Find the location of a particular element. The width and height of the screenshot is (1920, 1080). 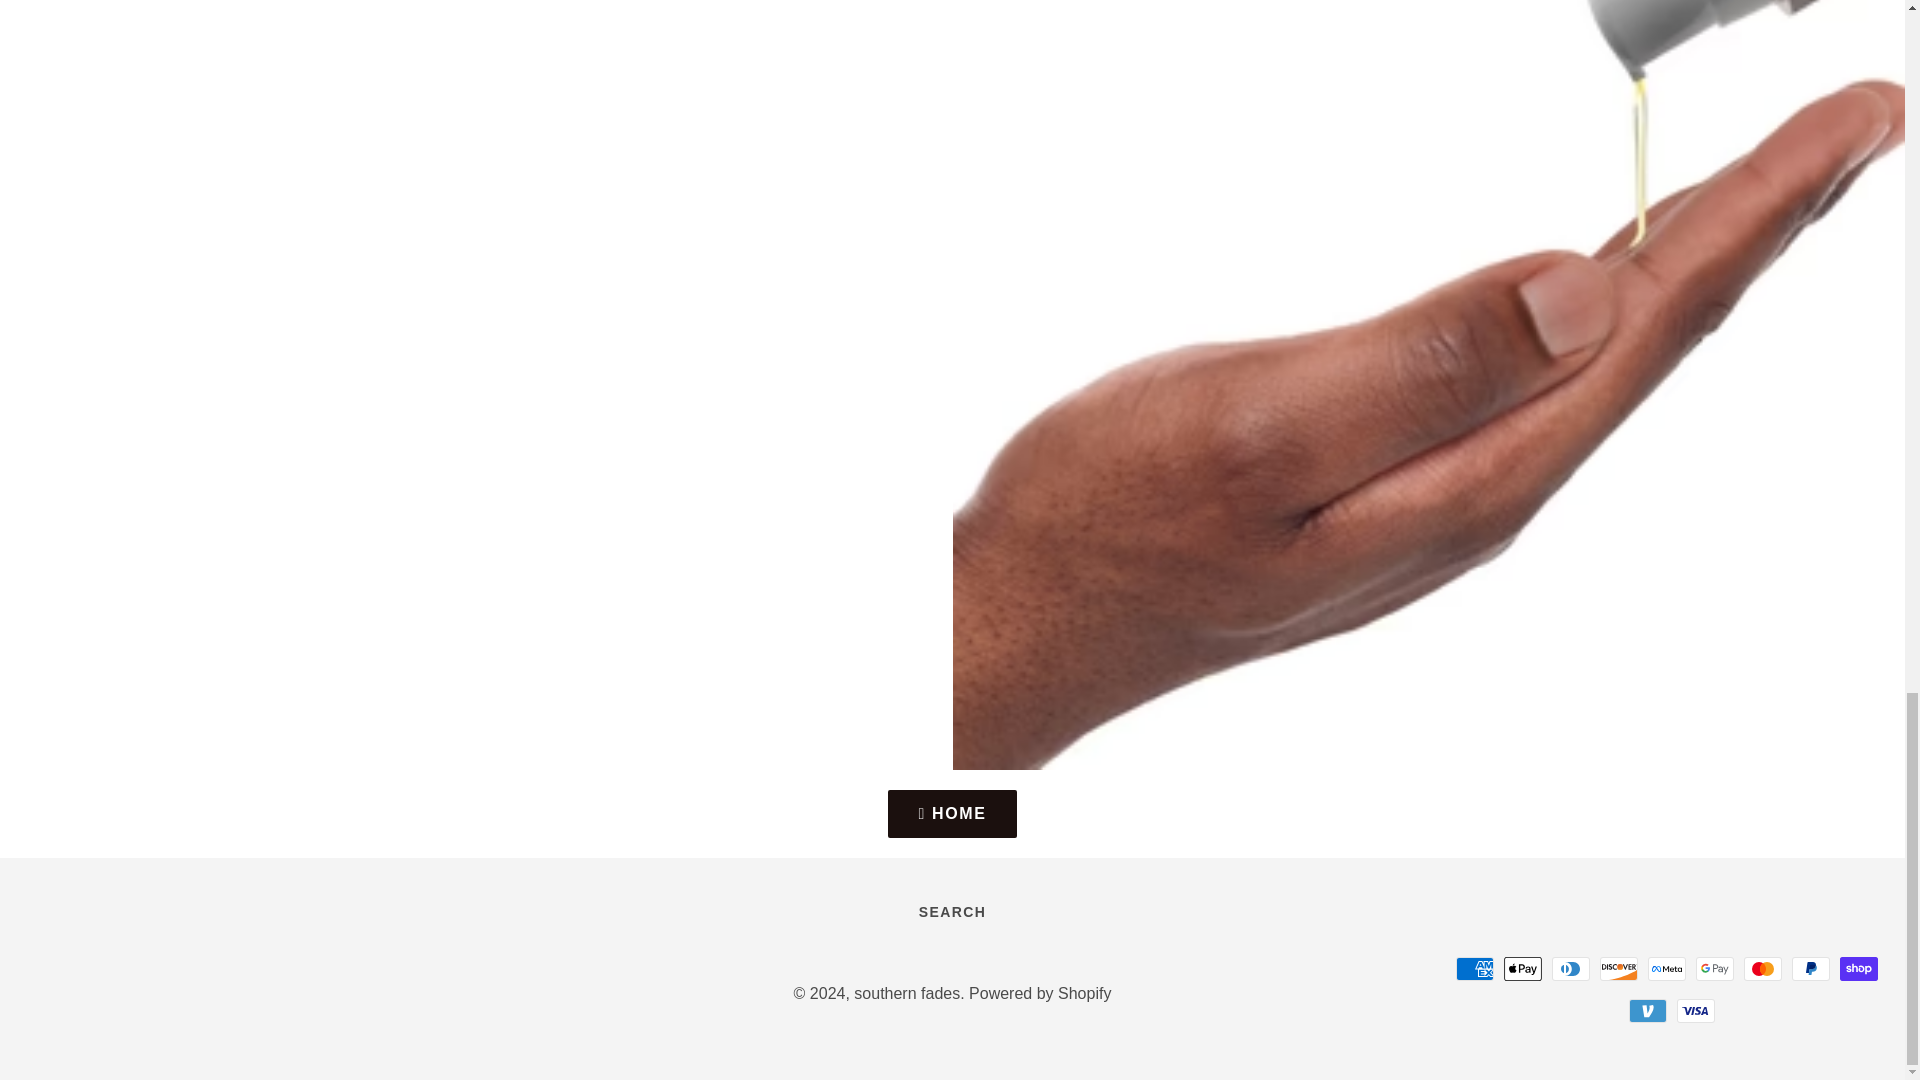

Discover is located at coordinates (1618, 968).